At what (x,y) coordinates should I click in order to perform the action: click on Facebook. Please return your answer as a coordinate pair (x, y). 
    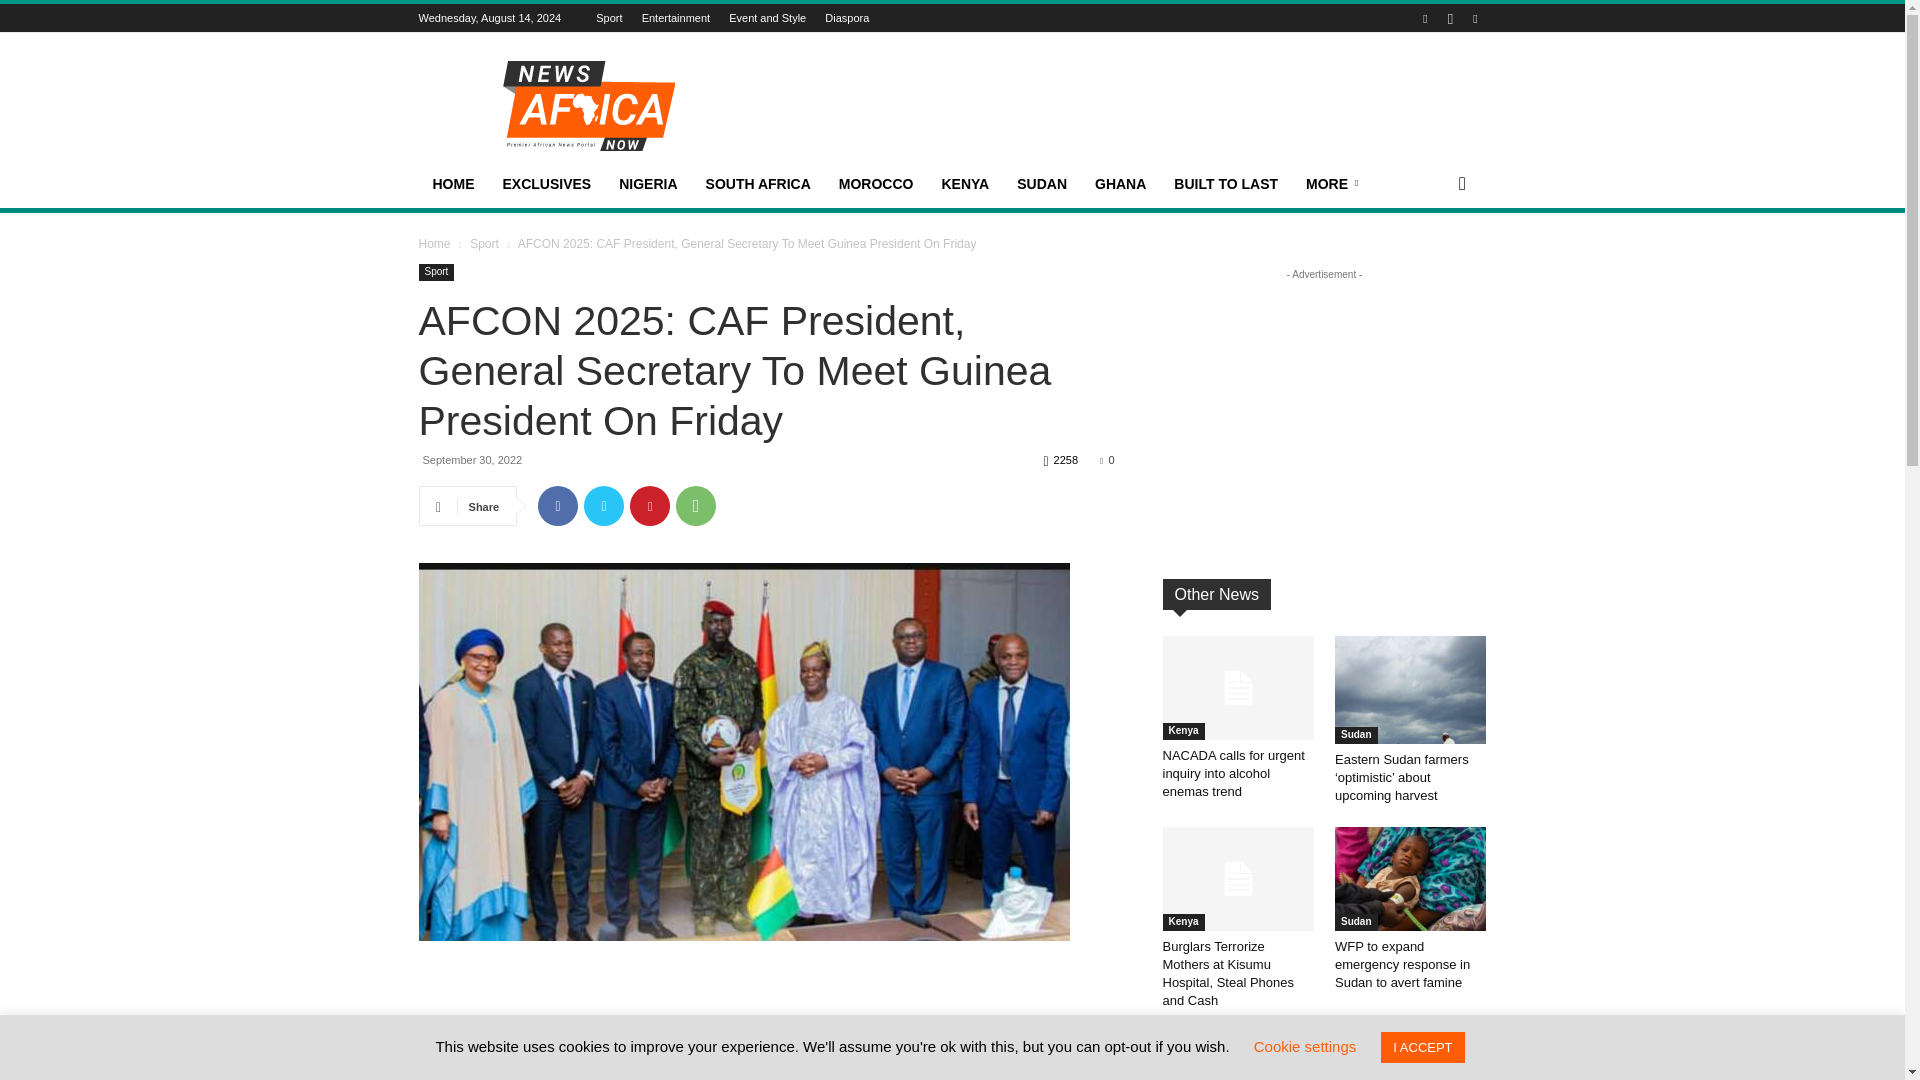
    Looking at the image, I should click on (557, 506).